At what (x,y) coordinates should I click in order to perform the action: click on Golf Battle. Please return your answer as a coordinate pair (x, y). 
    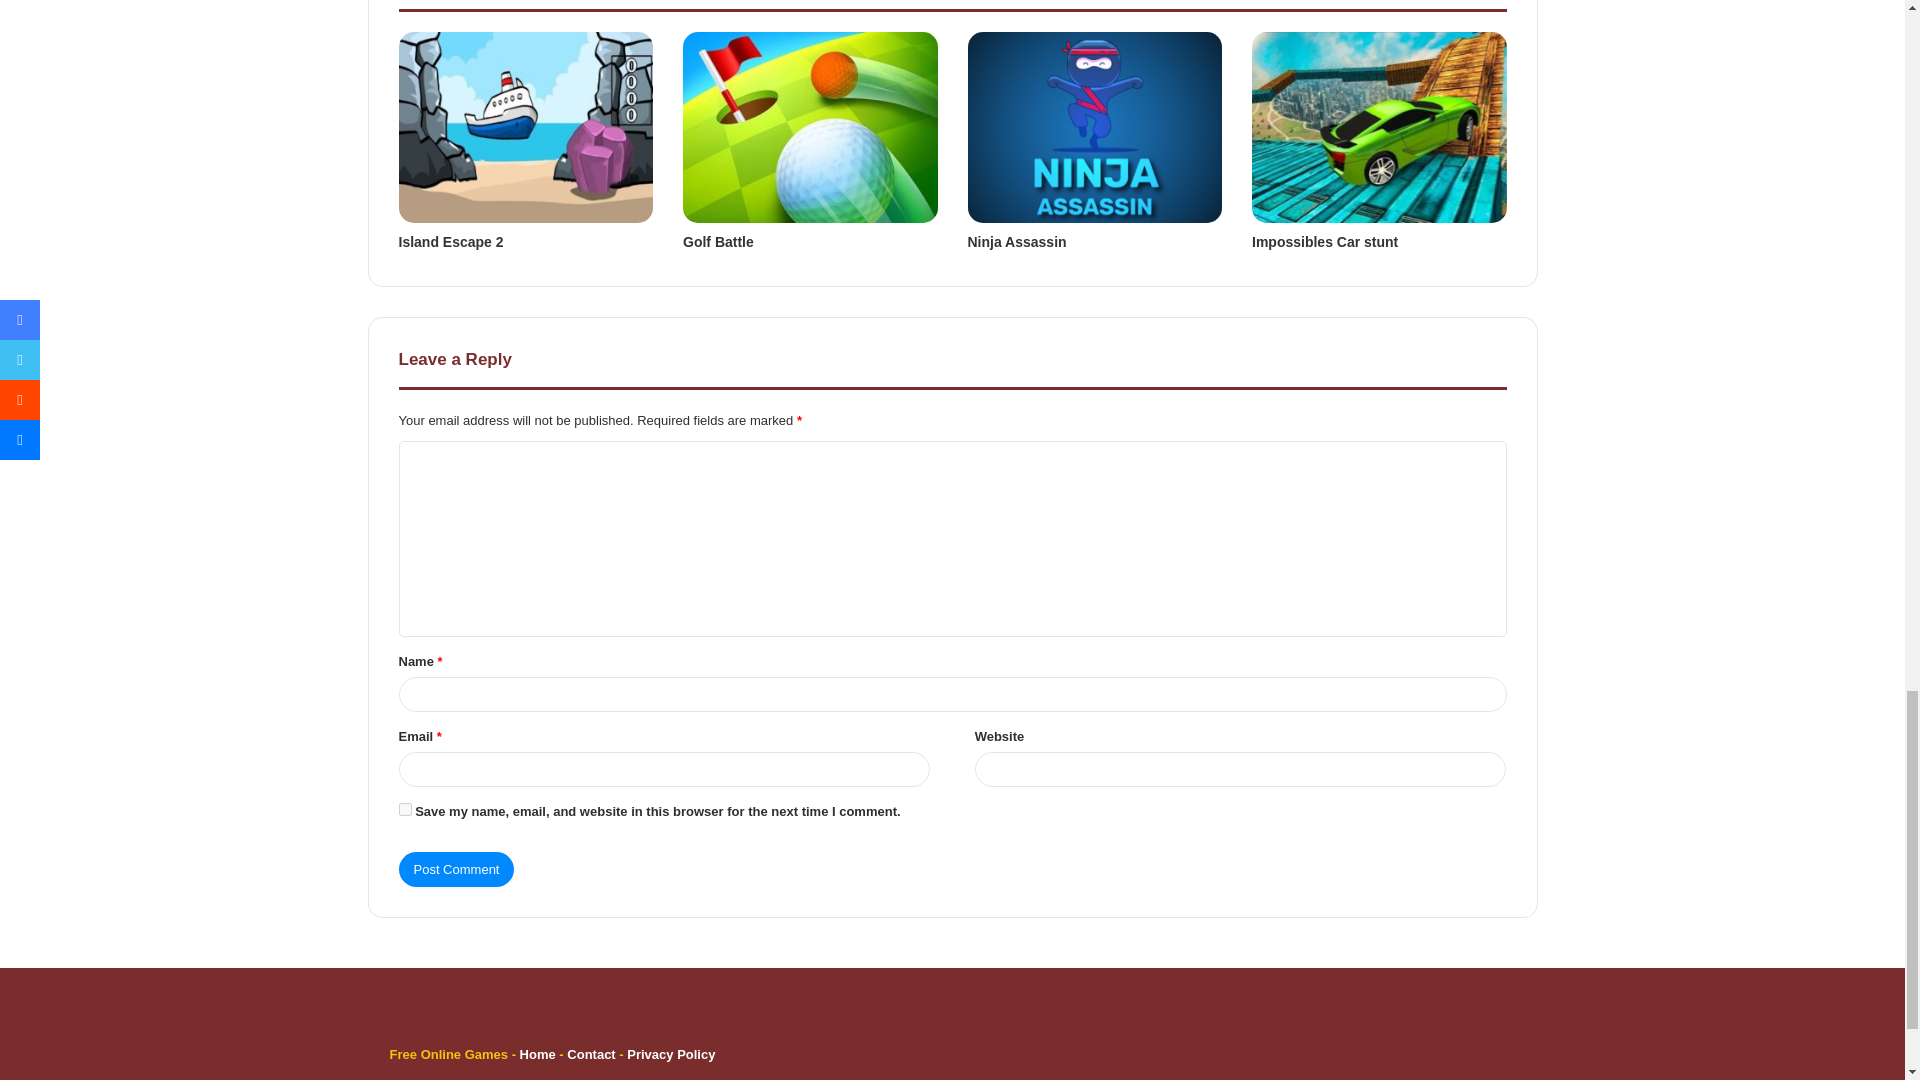
    Looking at the image, I should click on (718, 242).